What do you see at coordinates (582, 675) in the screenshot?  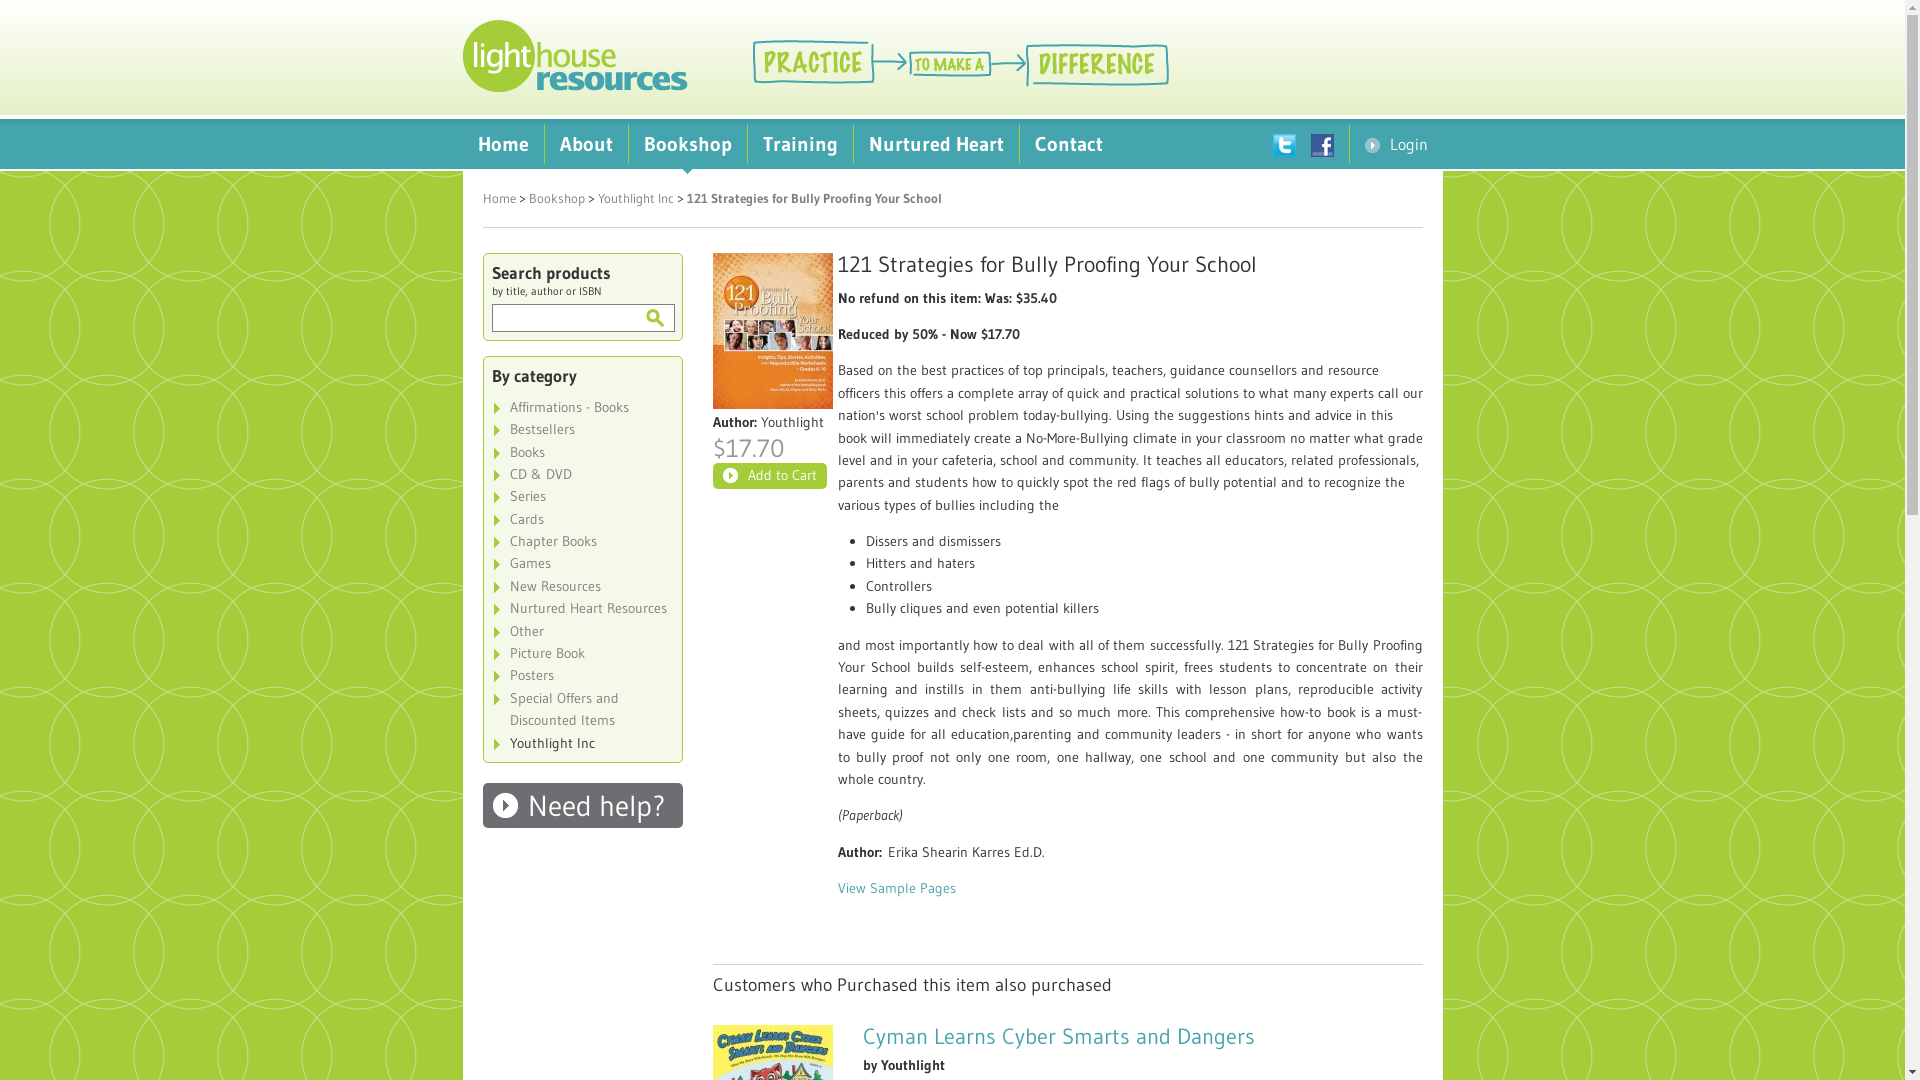 I see `Posters` at bounding box center [582, 675].